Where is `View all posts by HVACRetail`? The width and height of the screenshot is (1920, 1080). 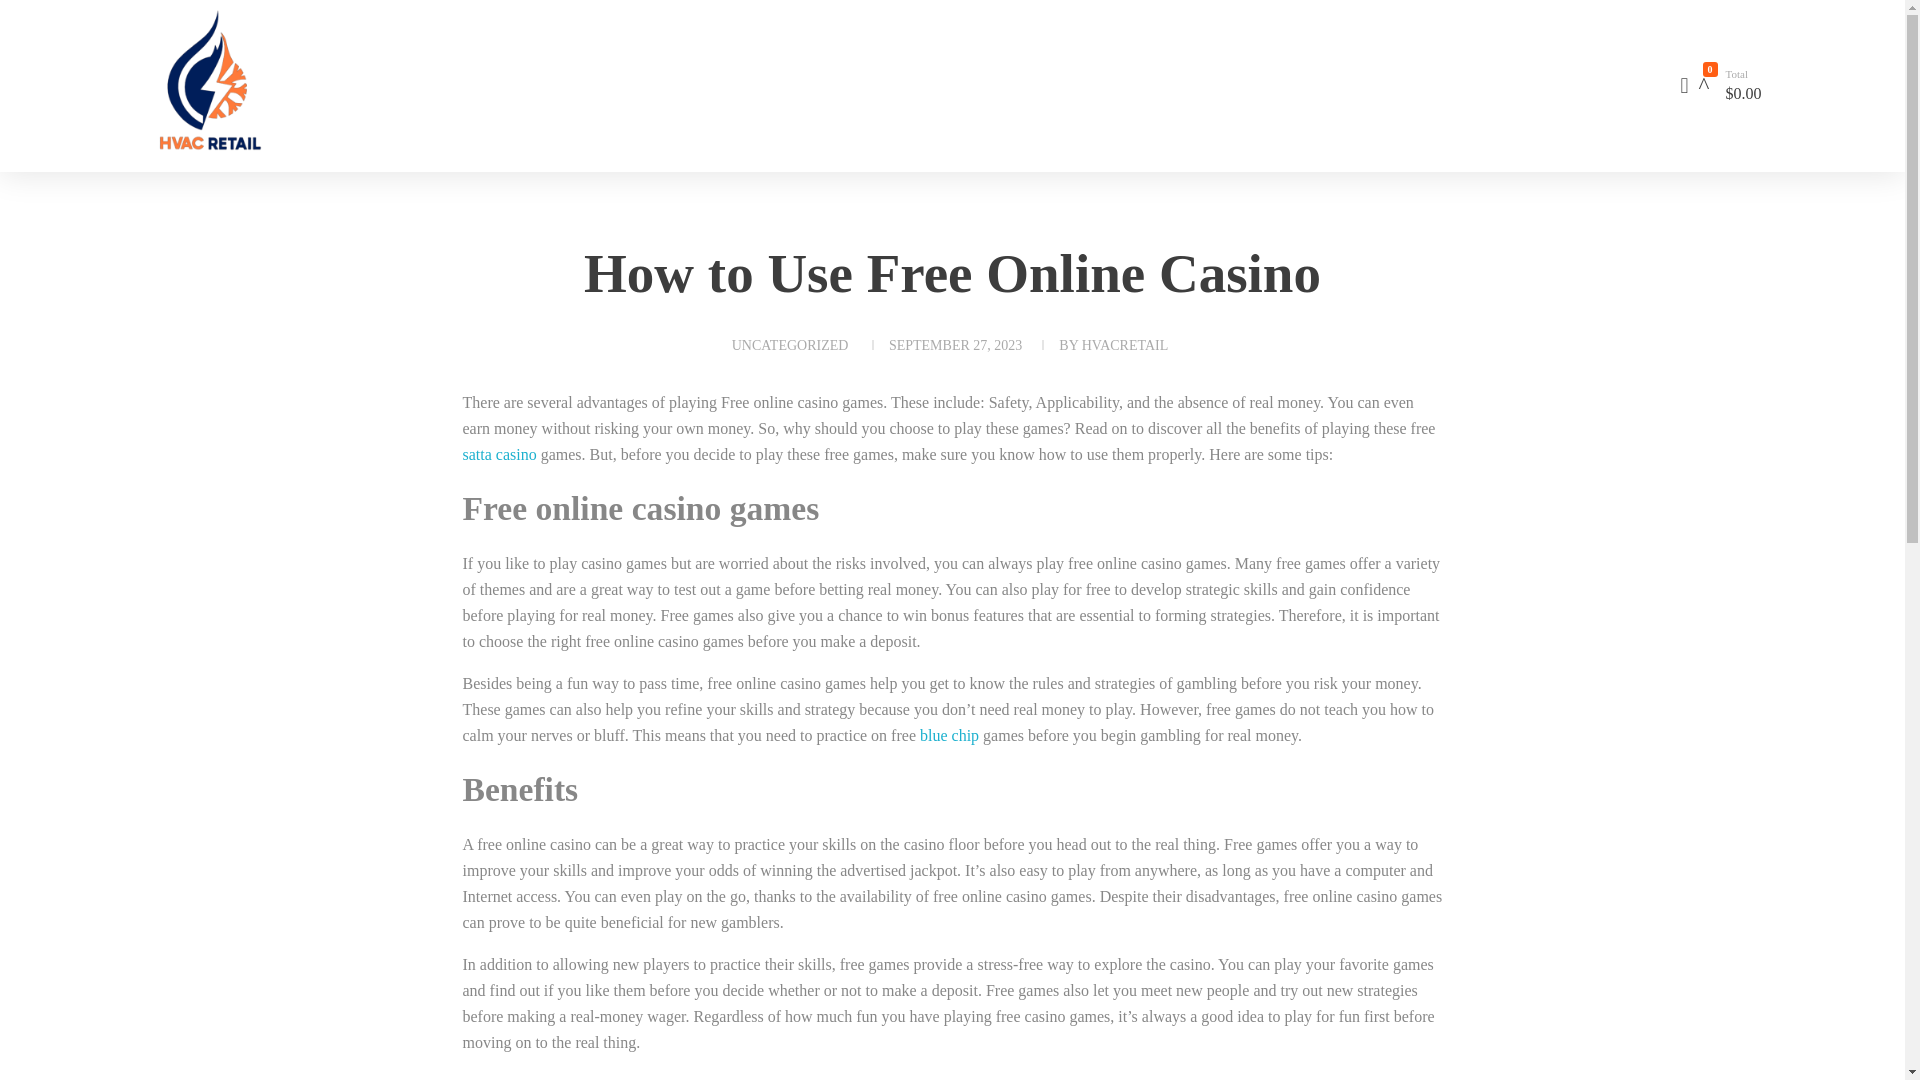
View all posts by HVACRetail is located at coordinates (1126, 346).